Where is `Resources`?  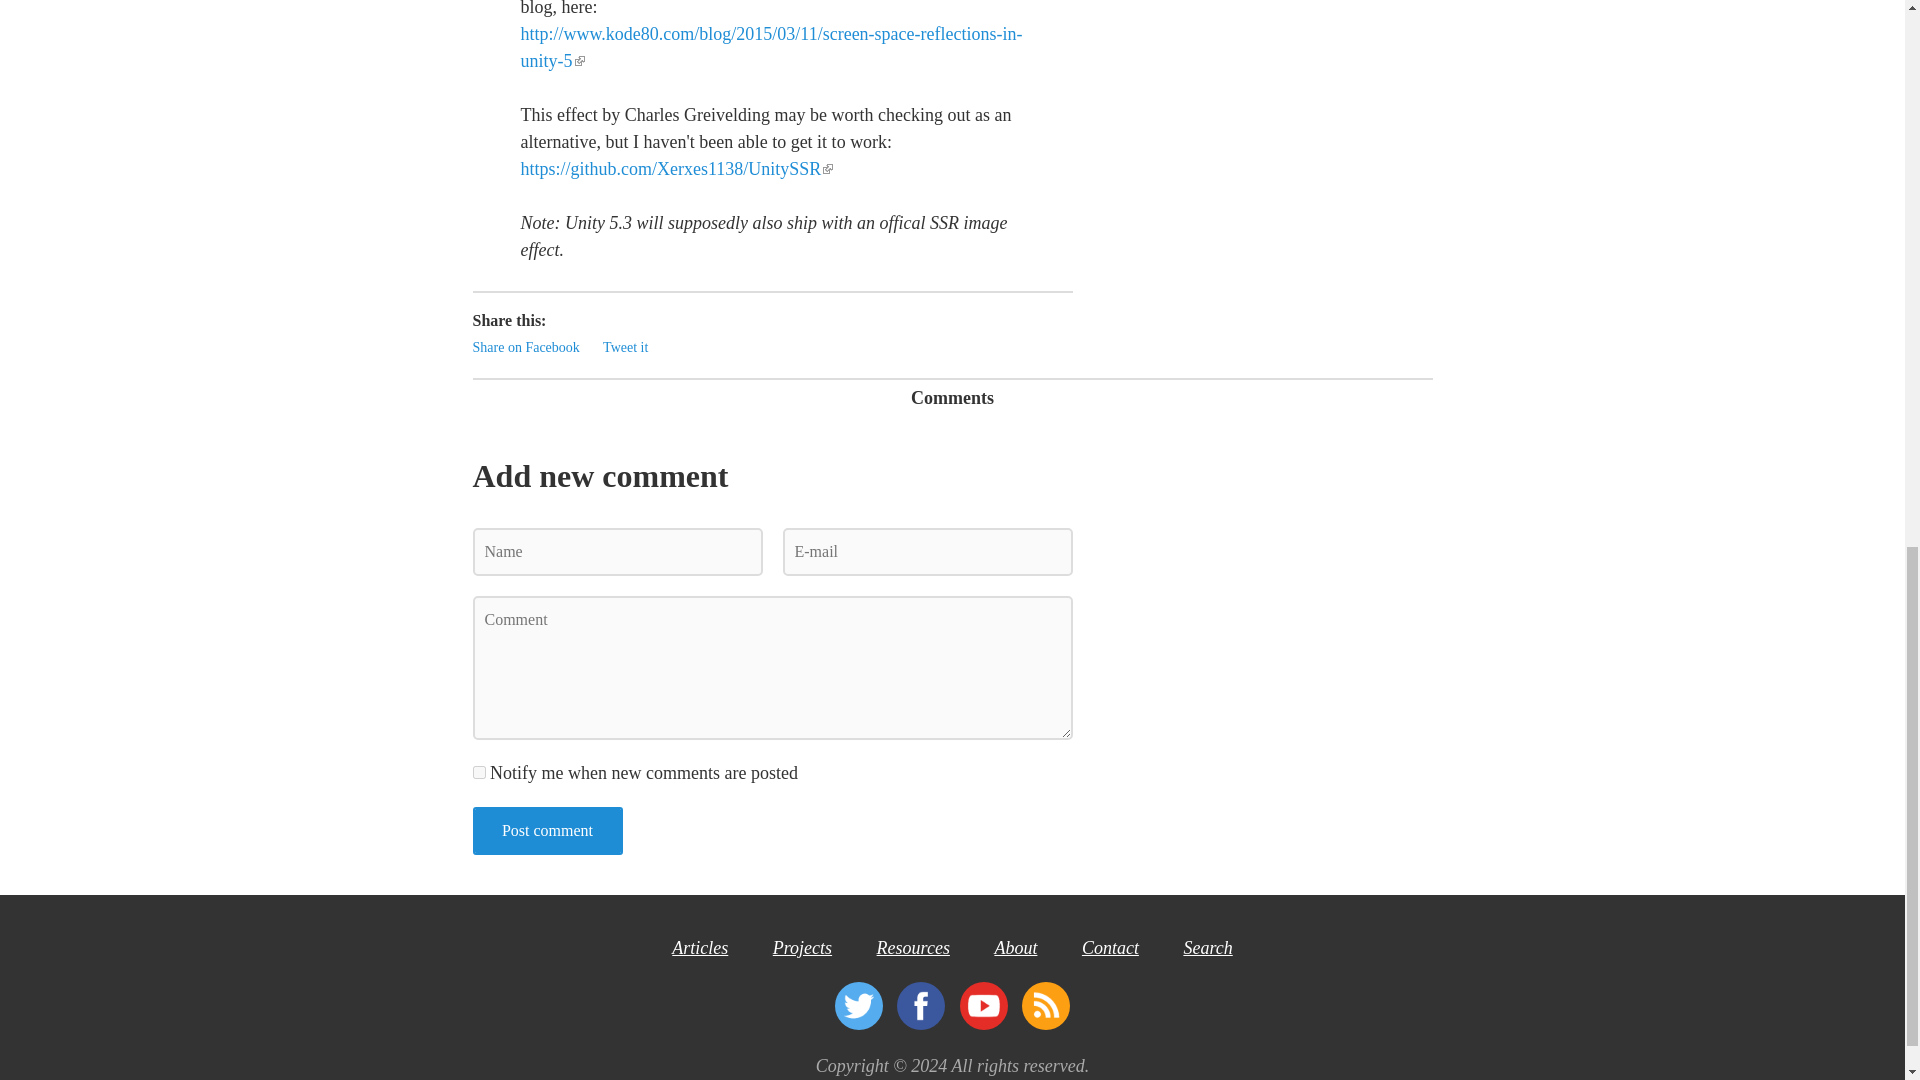
Resources is located at coordinates (914, 948).